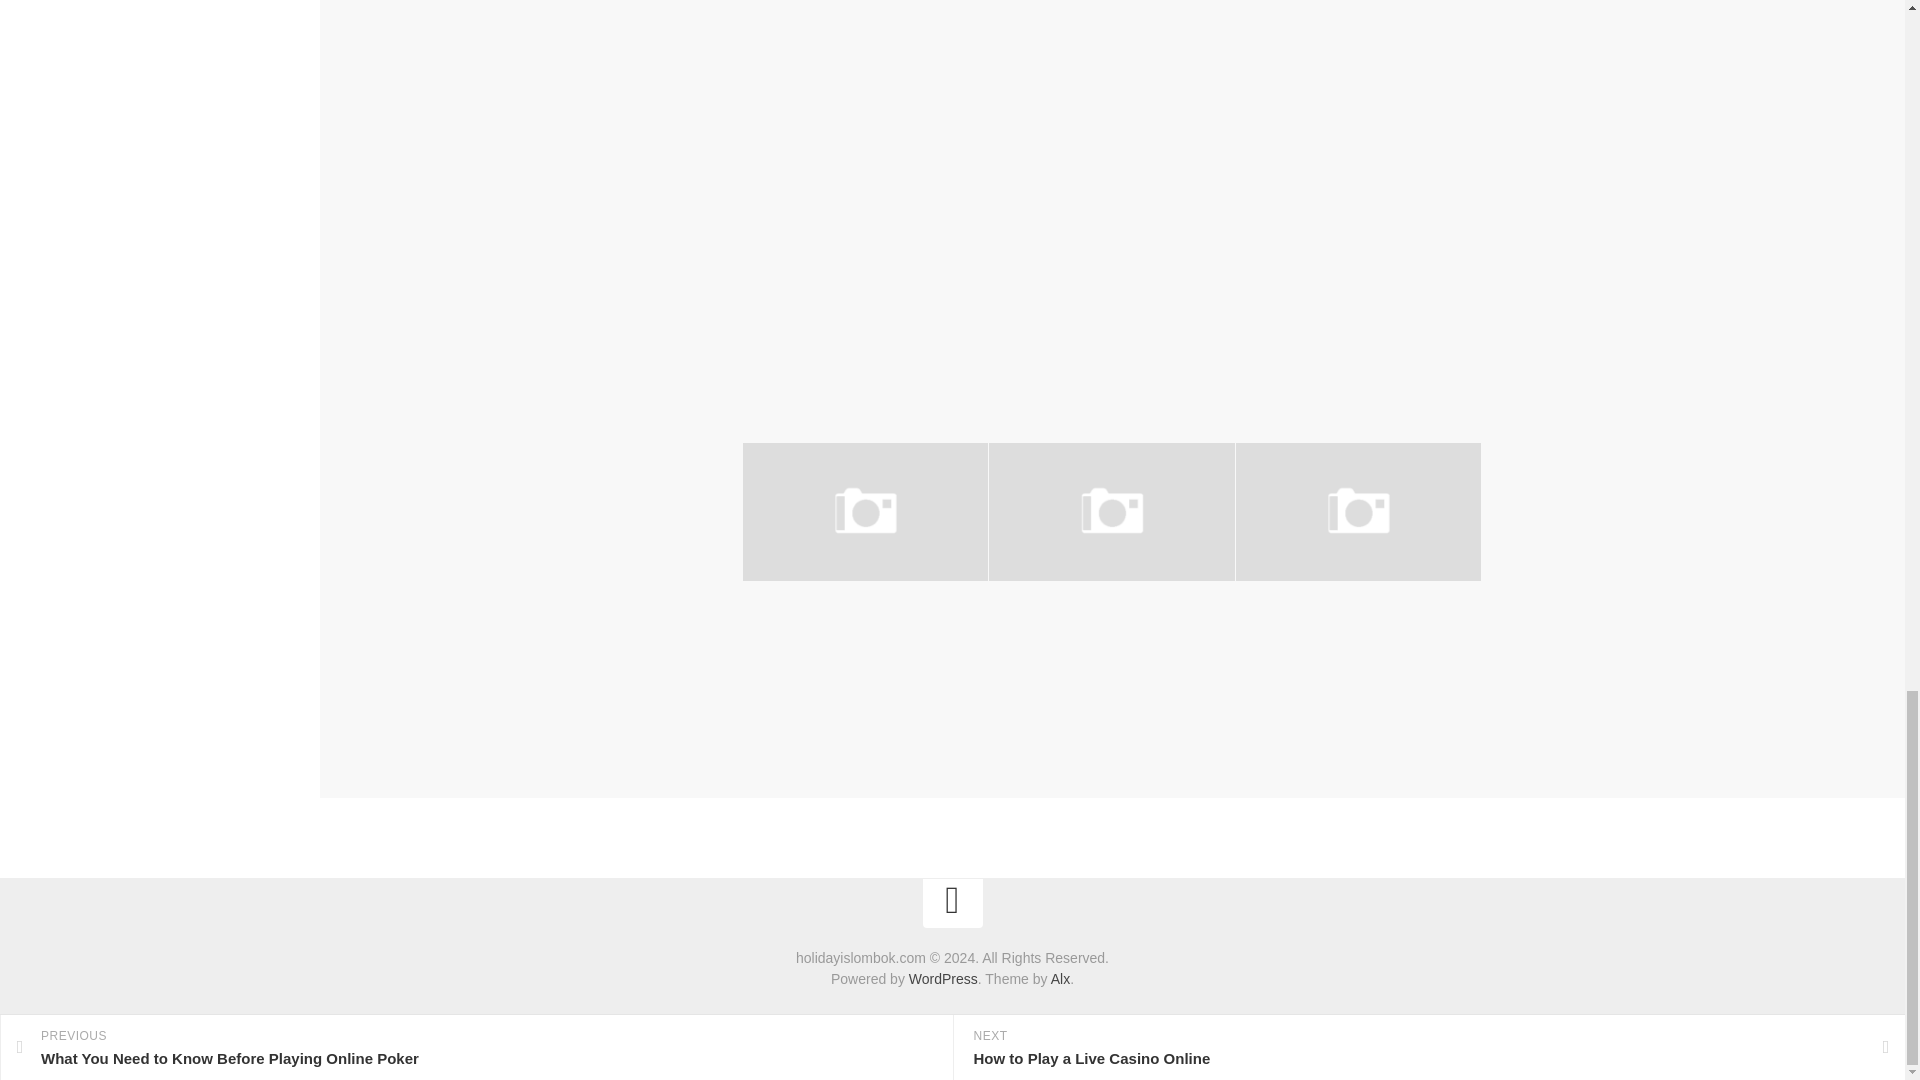  I want to click on Live Casino Online, so click(1060, 612).